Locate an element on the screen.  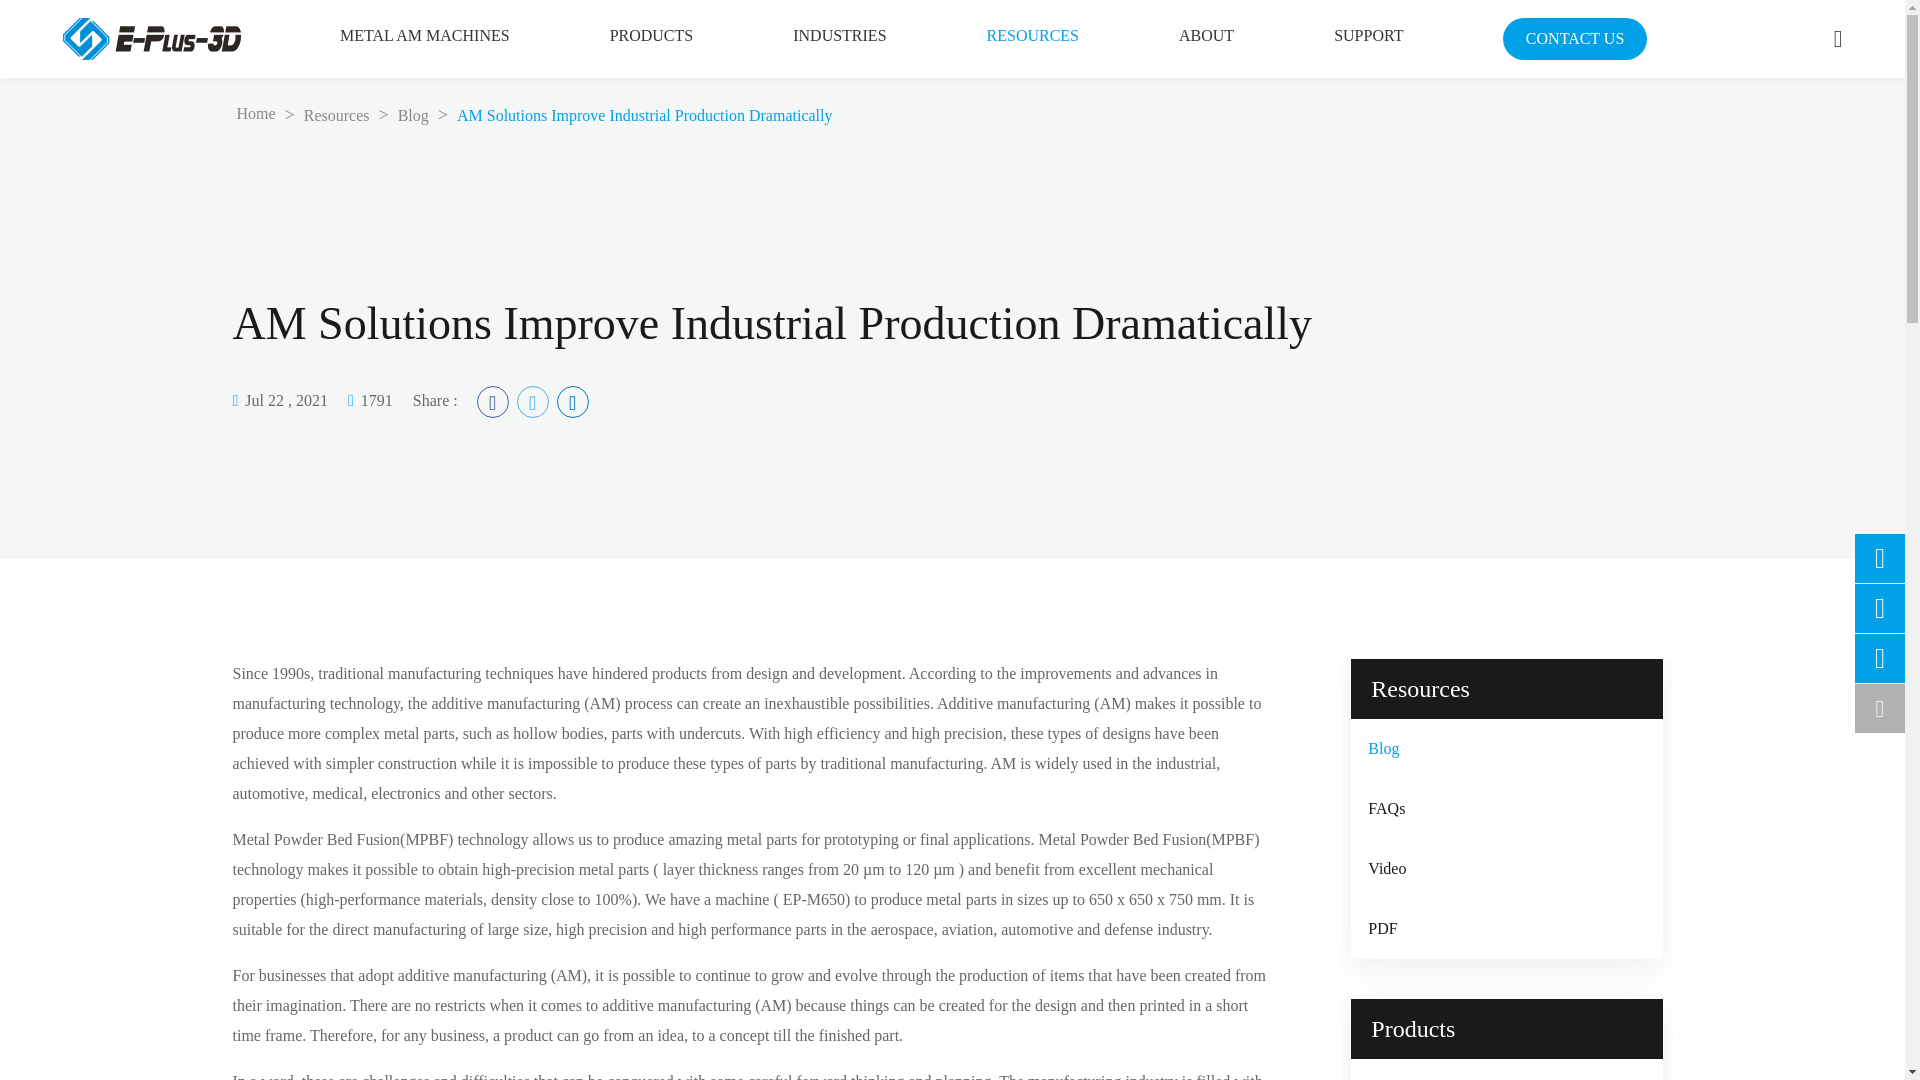
INDUSTRIES is located at coordinates (838, 36).